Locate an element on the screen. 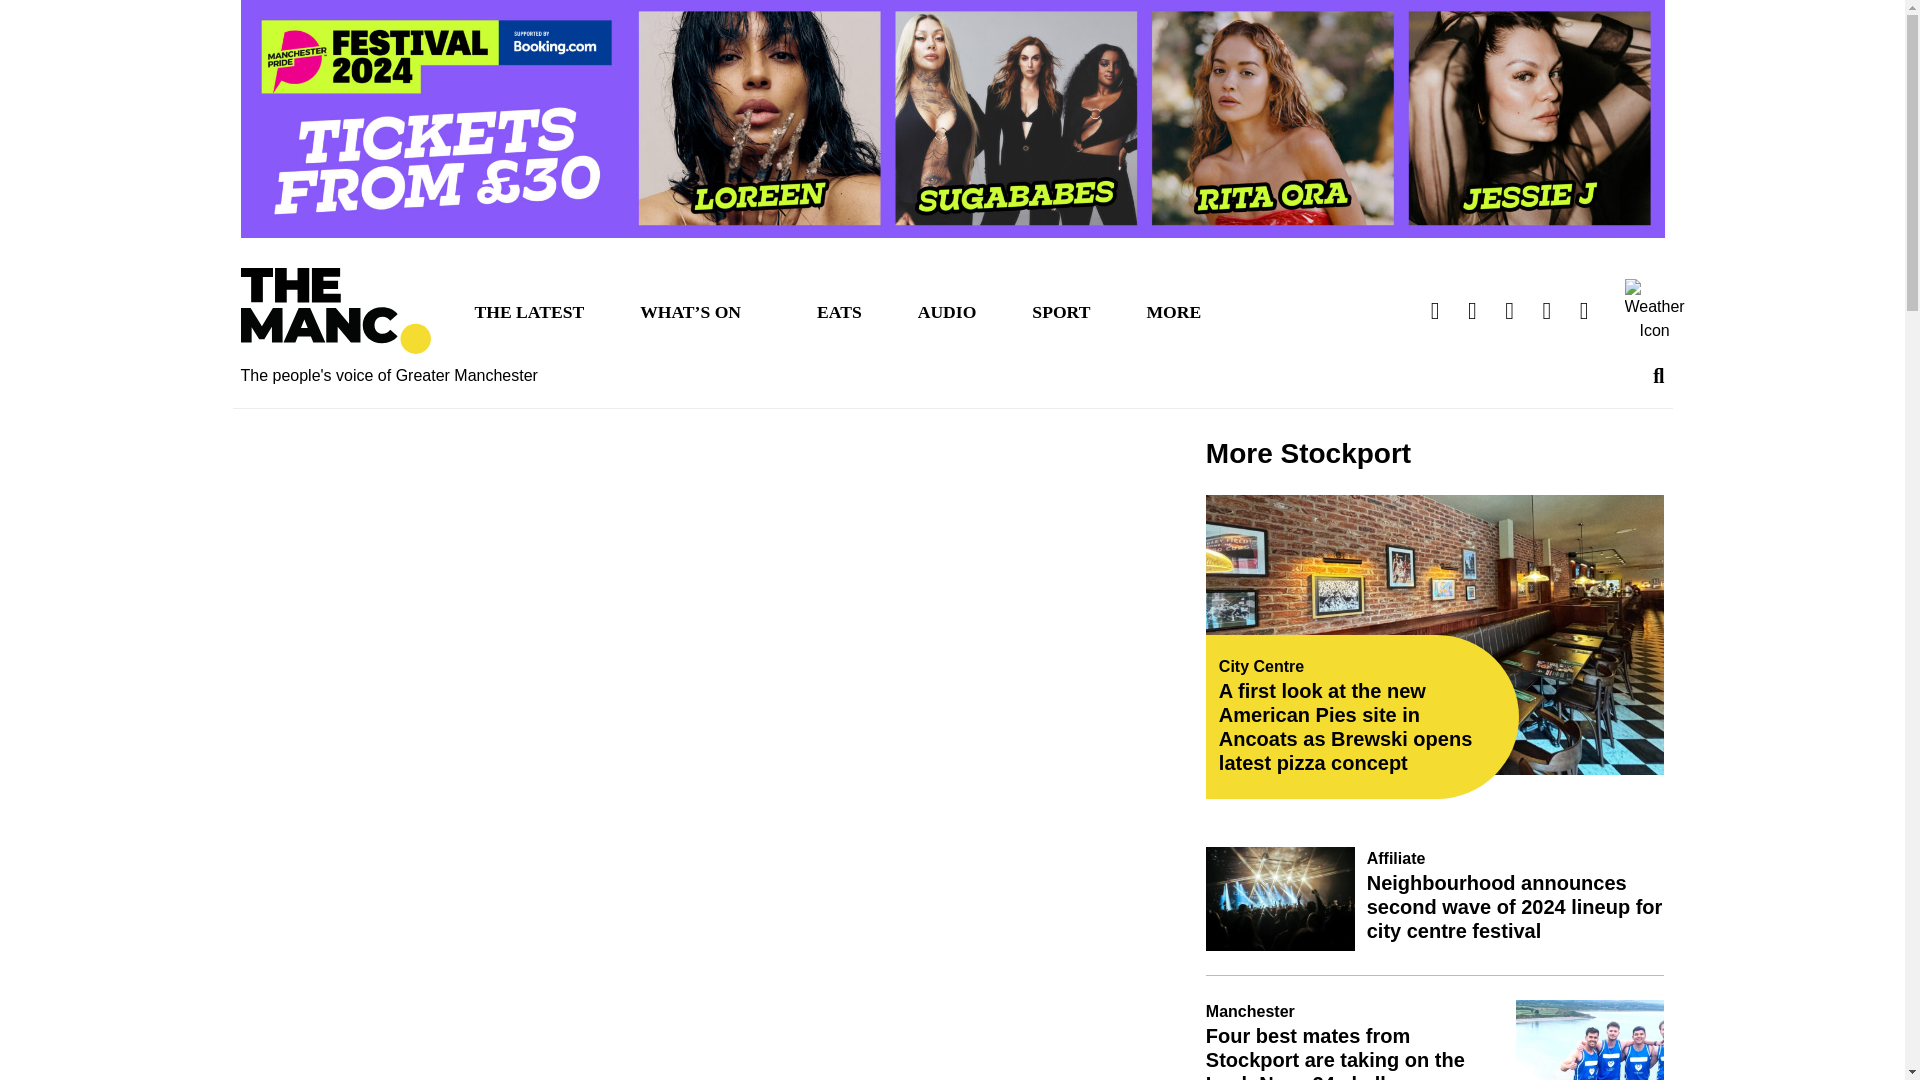 Image resolution: width=1920 pixels, height=1080 pixels. The Manc is located at coordinates (335, 311).